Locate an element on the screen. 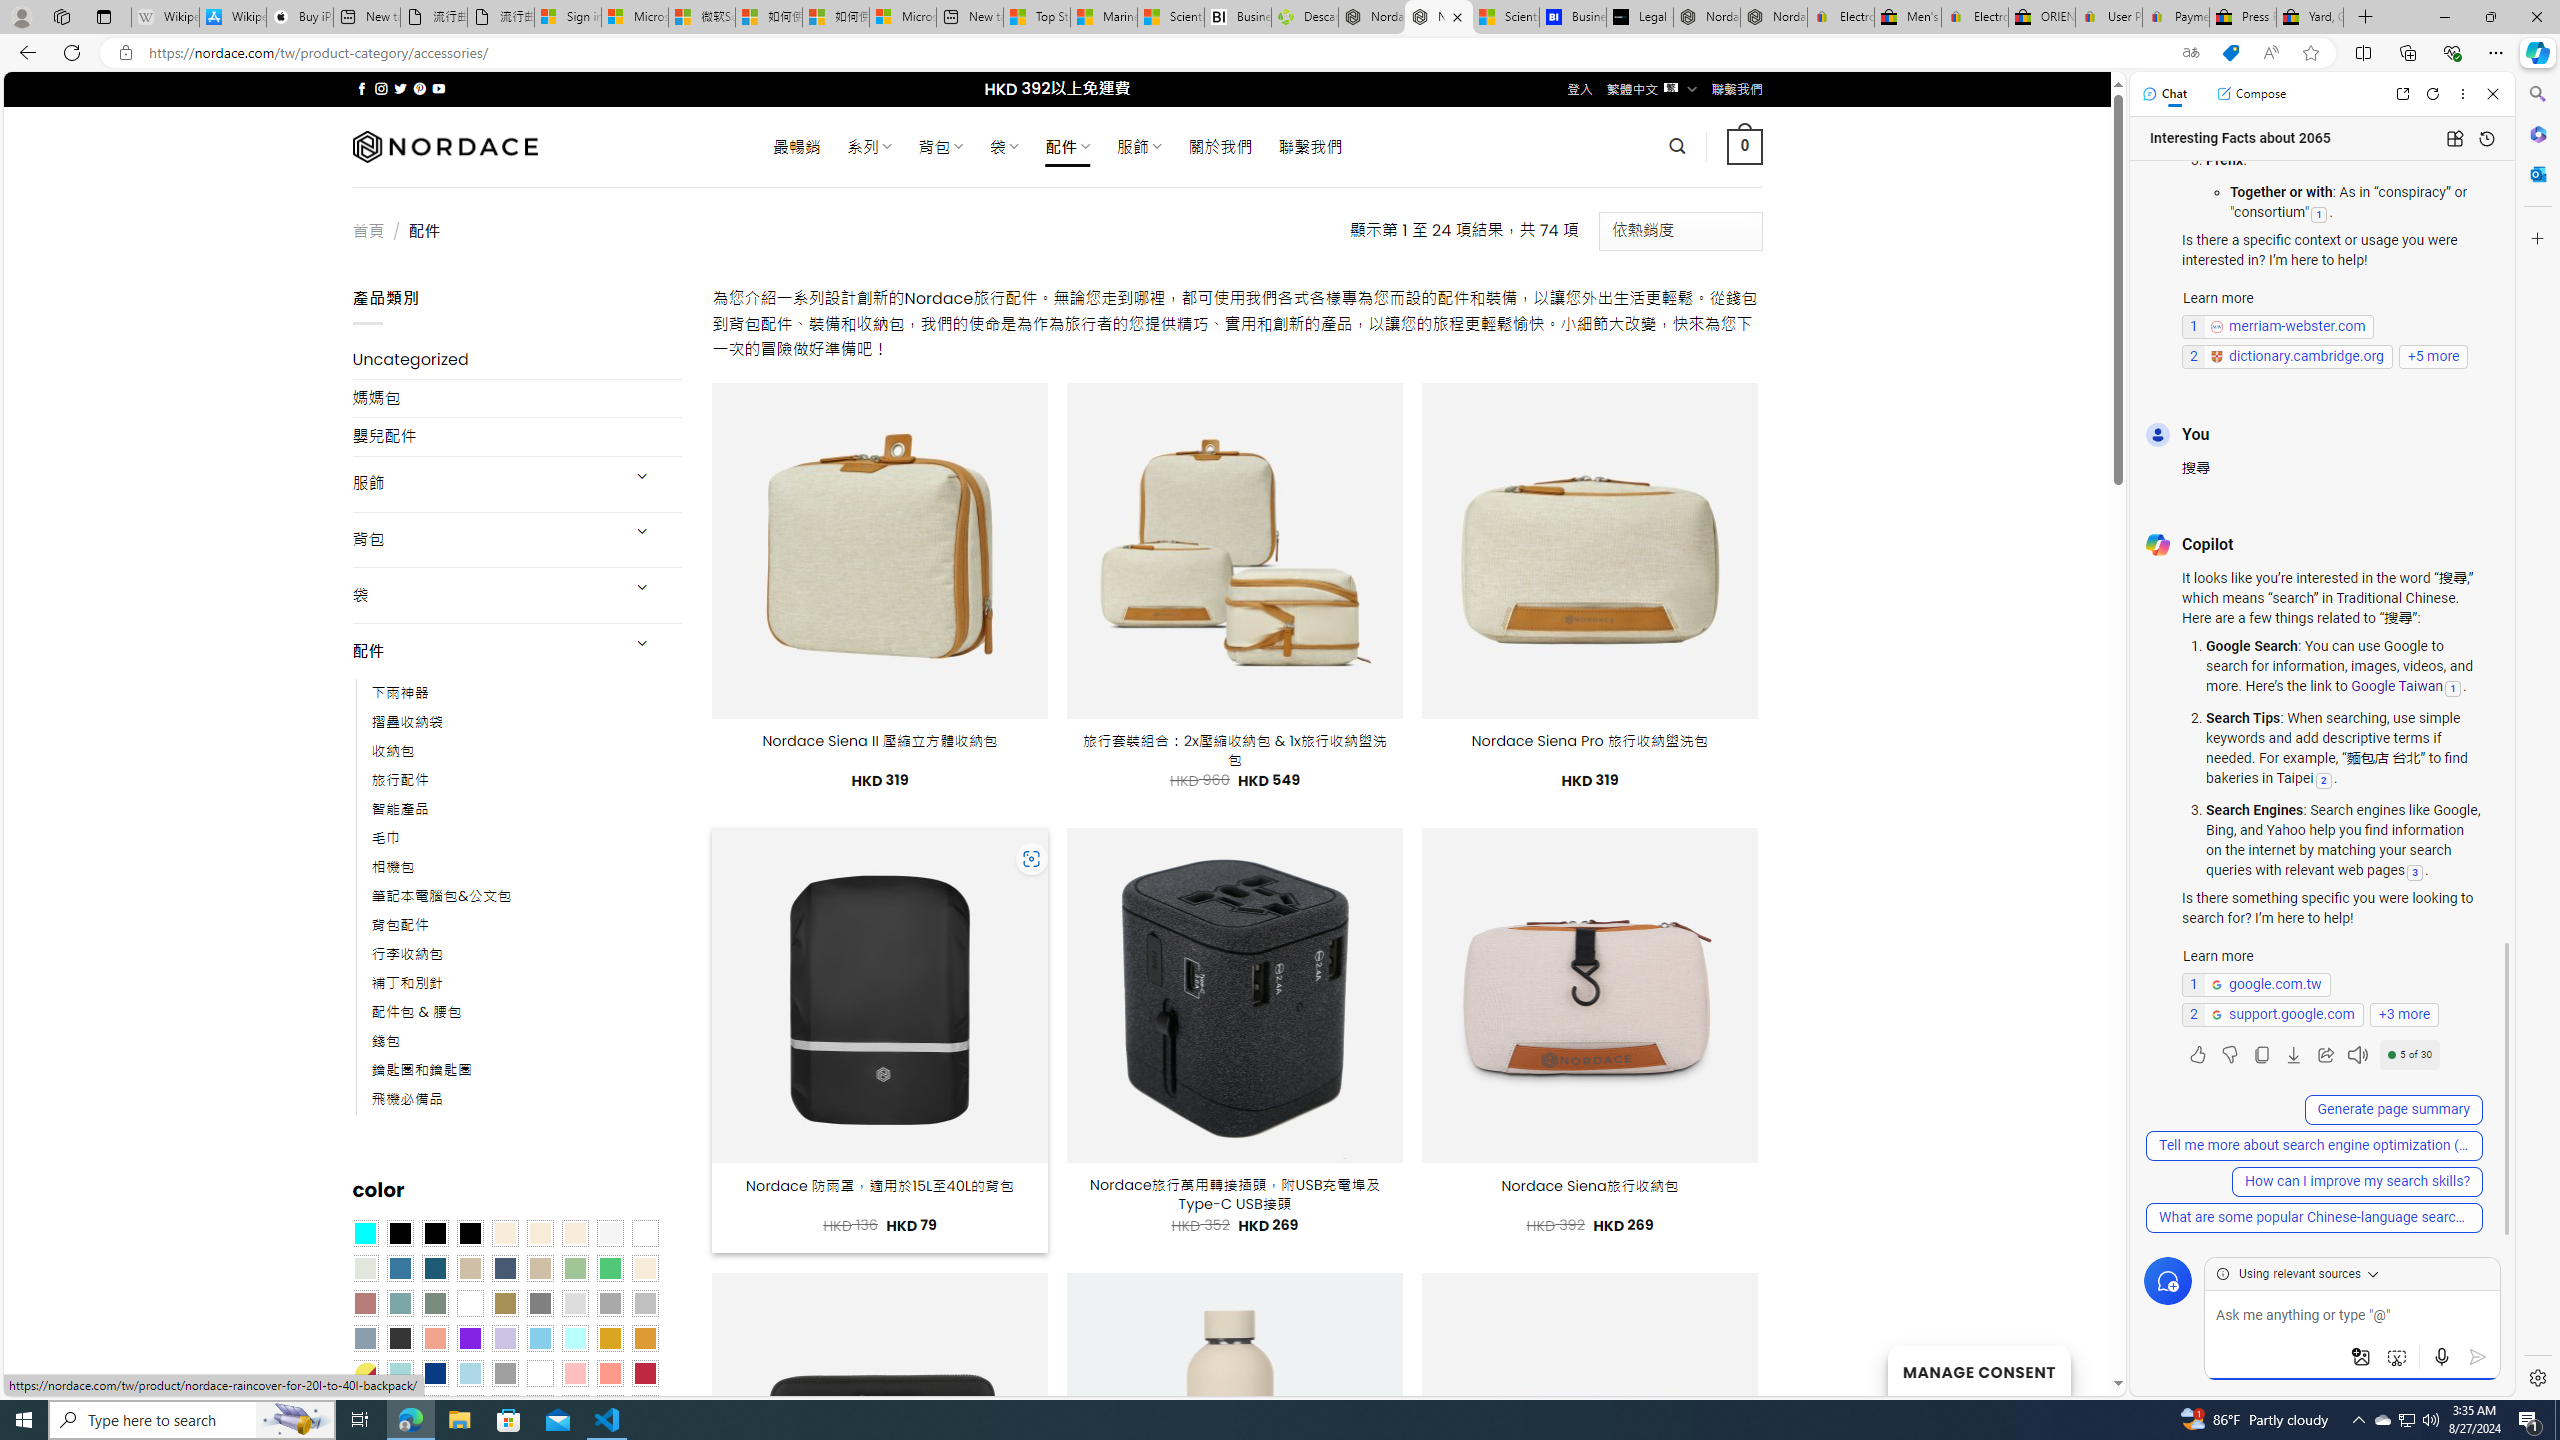 Image resolution: width=2560 pixels, height=1440 pixels.   0   is located at coordinates (1746, 146).